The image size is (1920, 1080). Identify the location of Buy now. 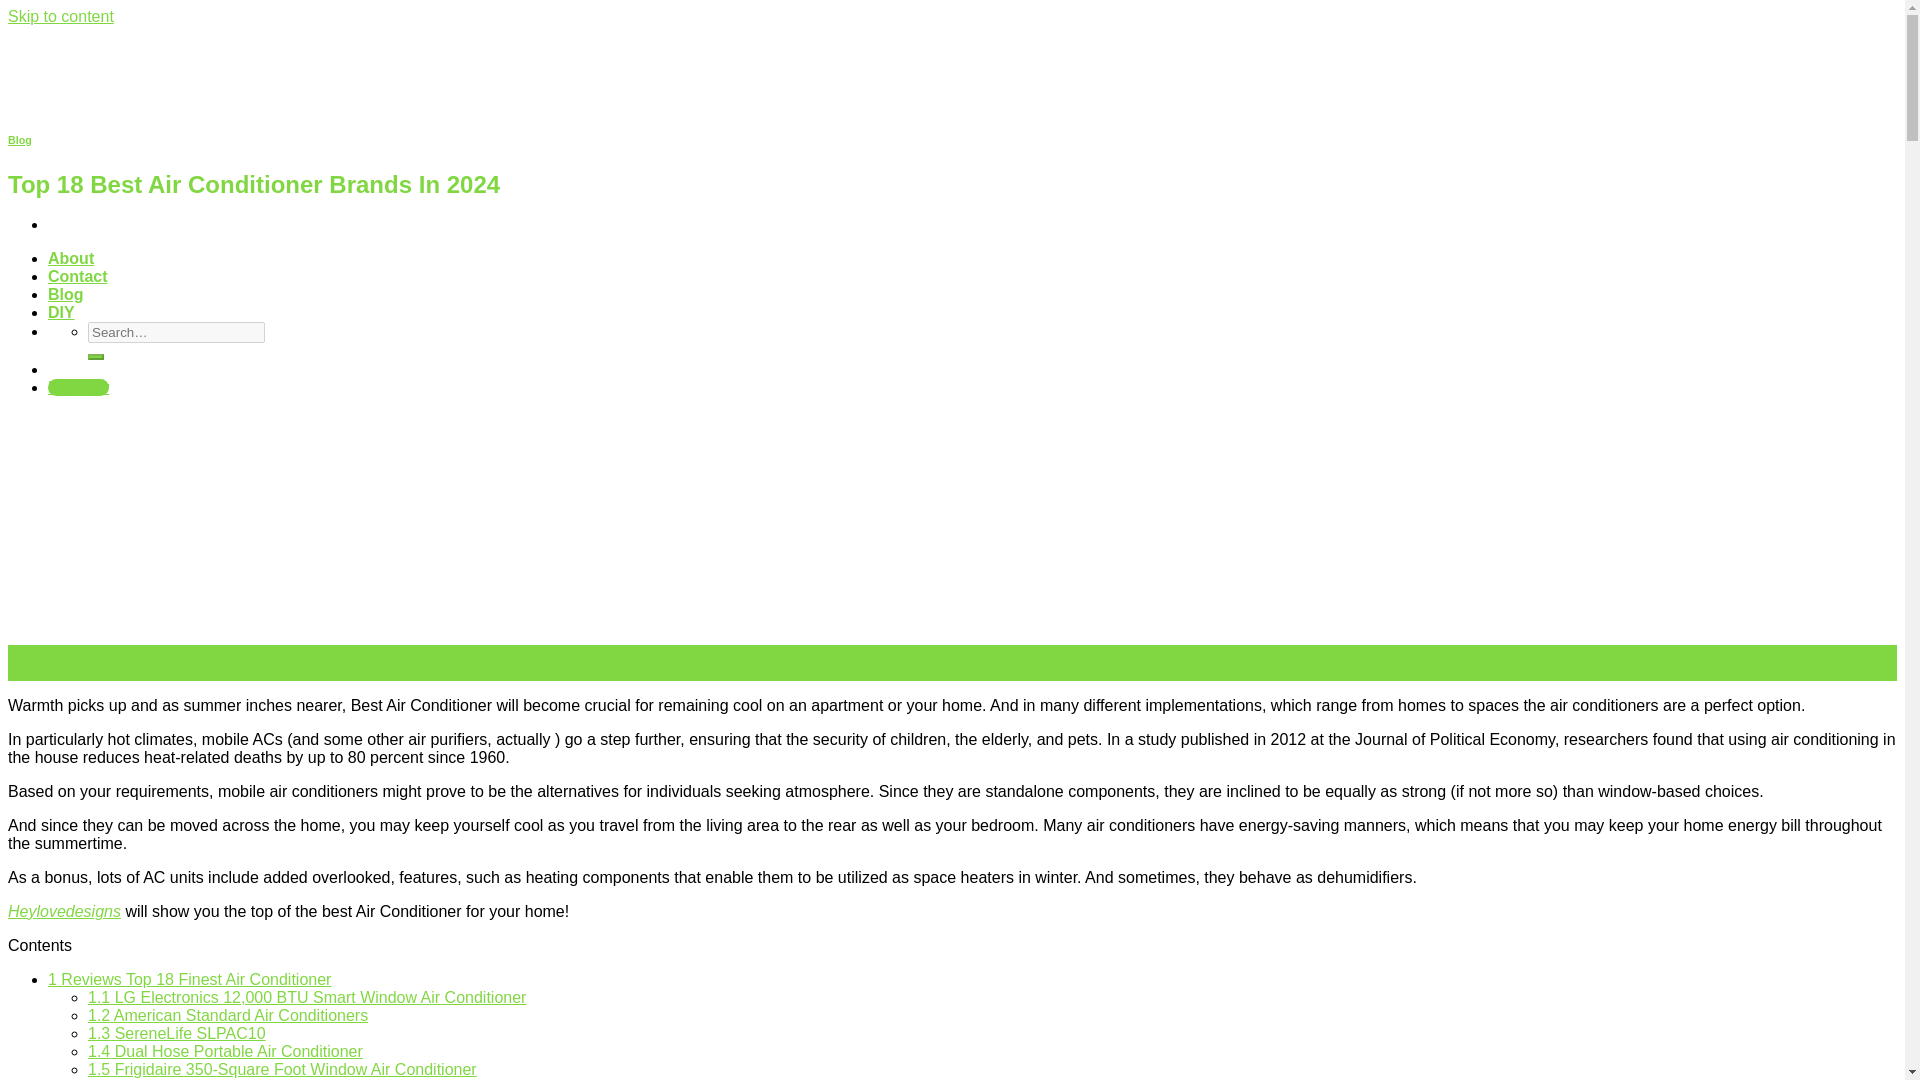
(78, 388).